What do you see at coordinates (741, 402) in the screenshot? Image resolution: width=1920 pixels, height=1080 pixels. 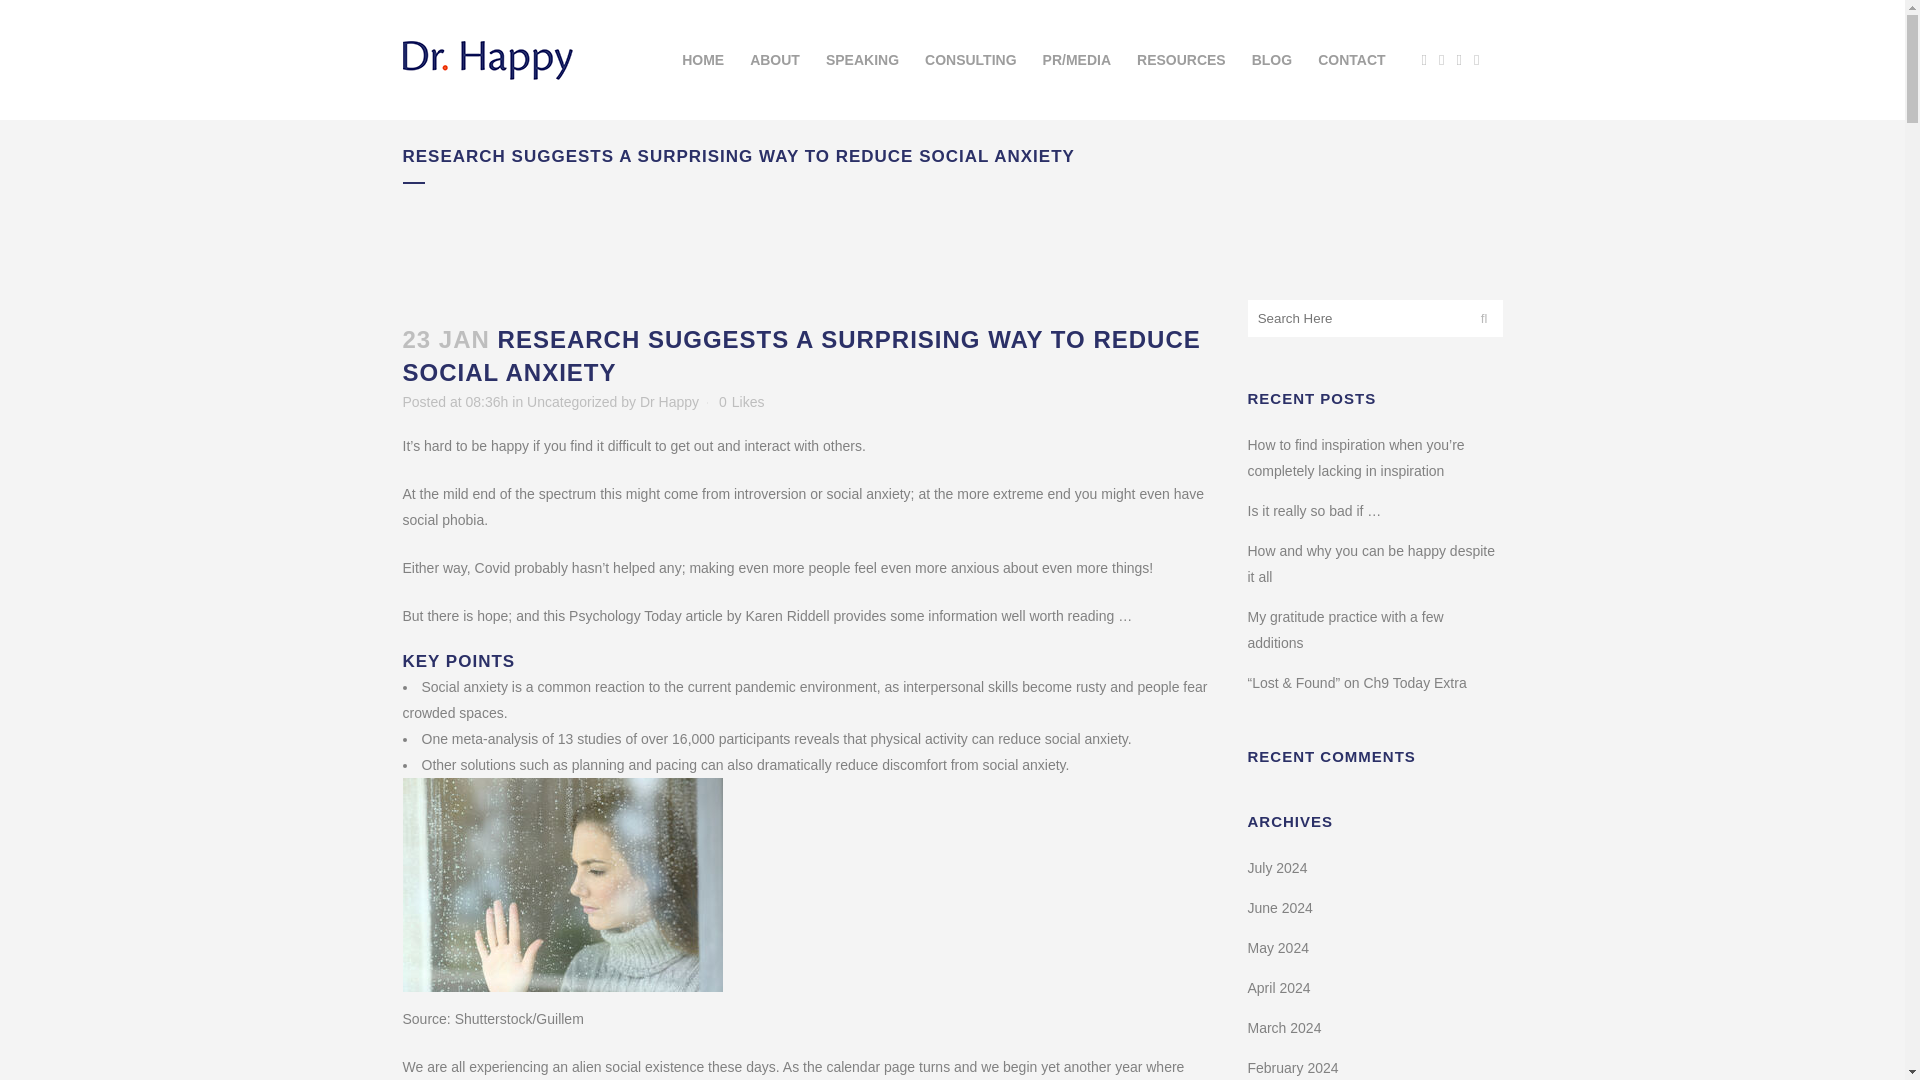 I see `0 Likes` at bounding box center [741, 402].